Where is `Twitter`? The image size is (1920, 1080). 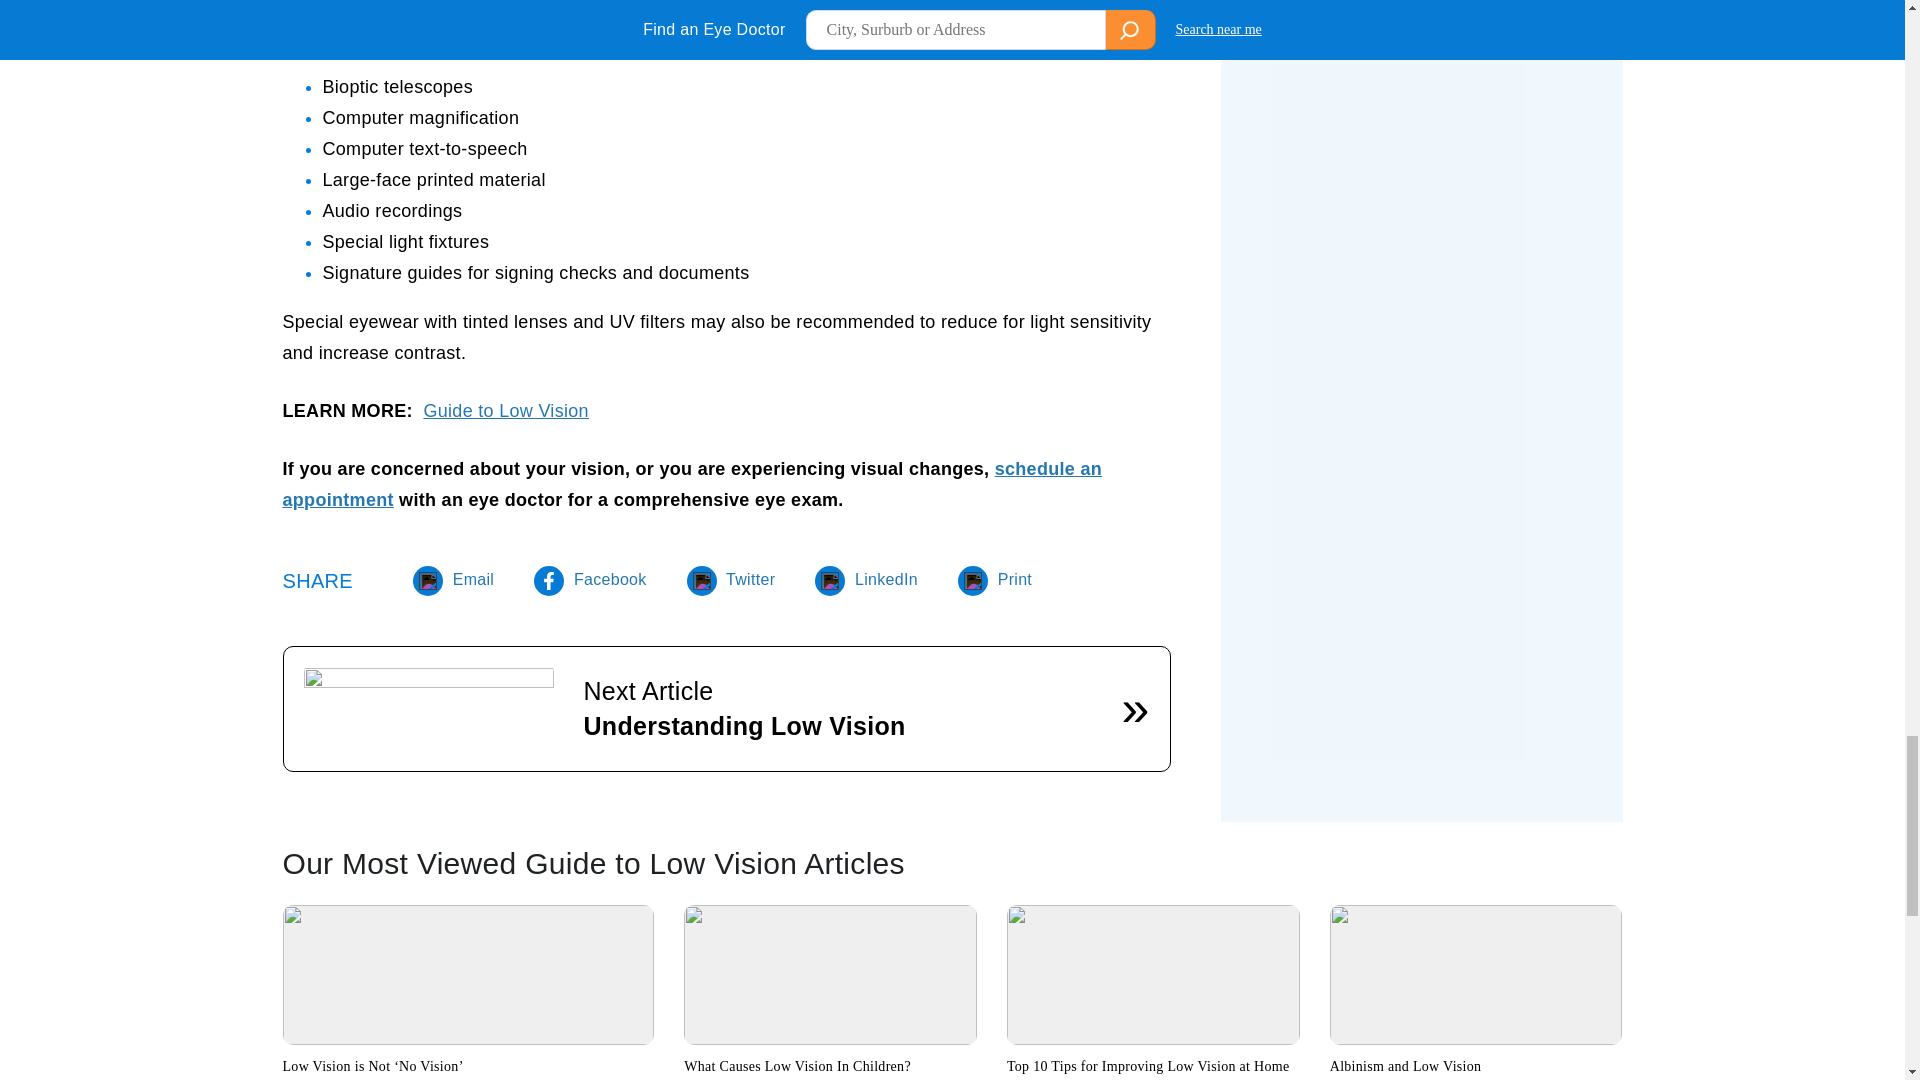 Twitter is located at coordinates (731, 579).